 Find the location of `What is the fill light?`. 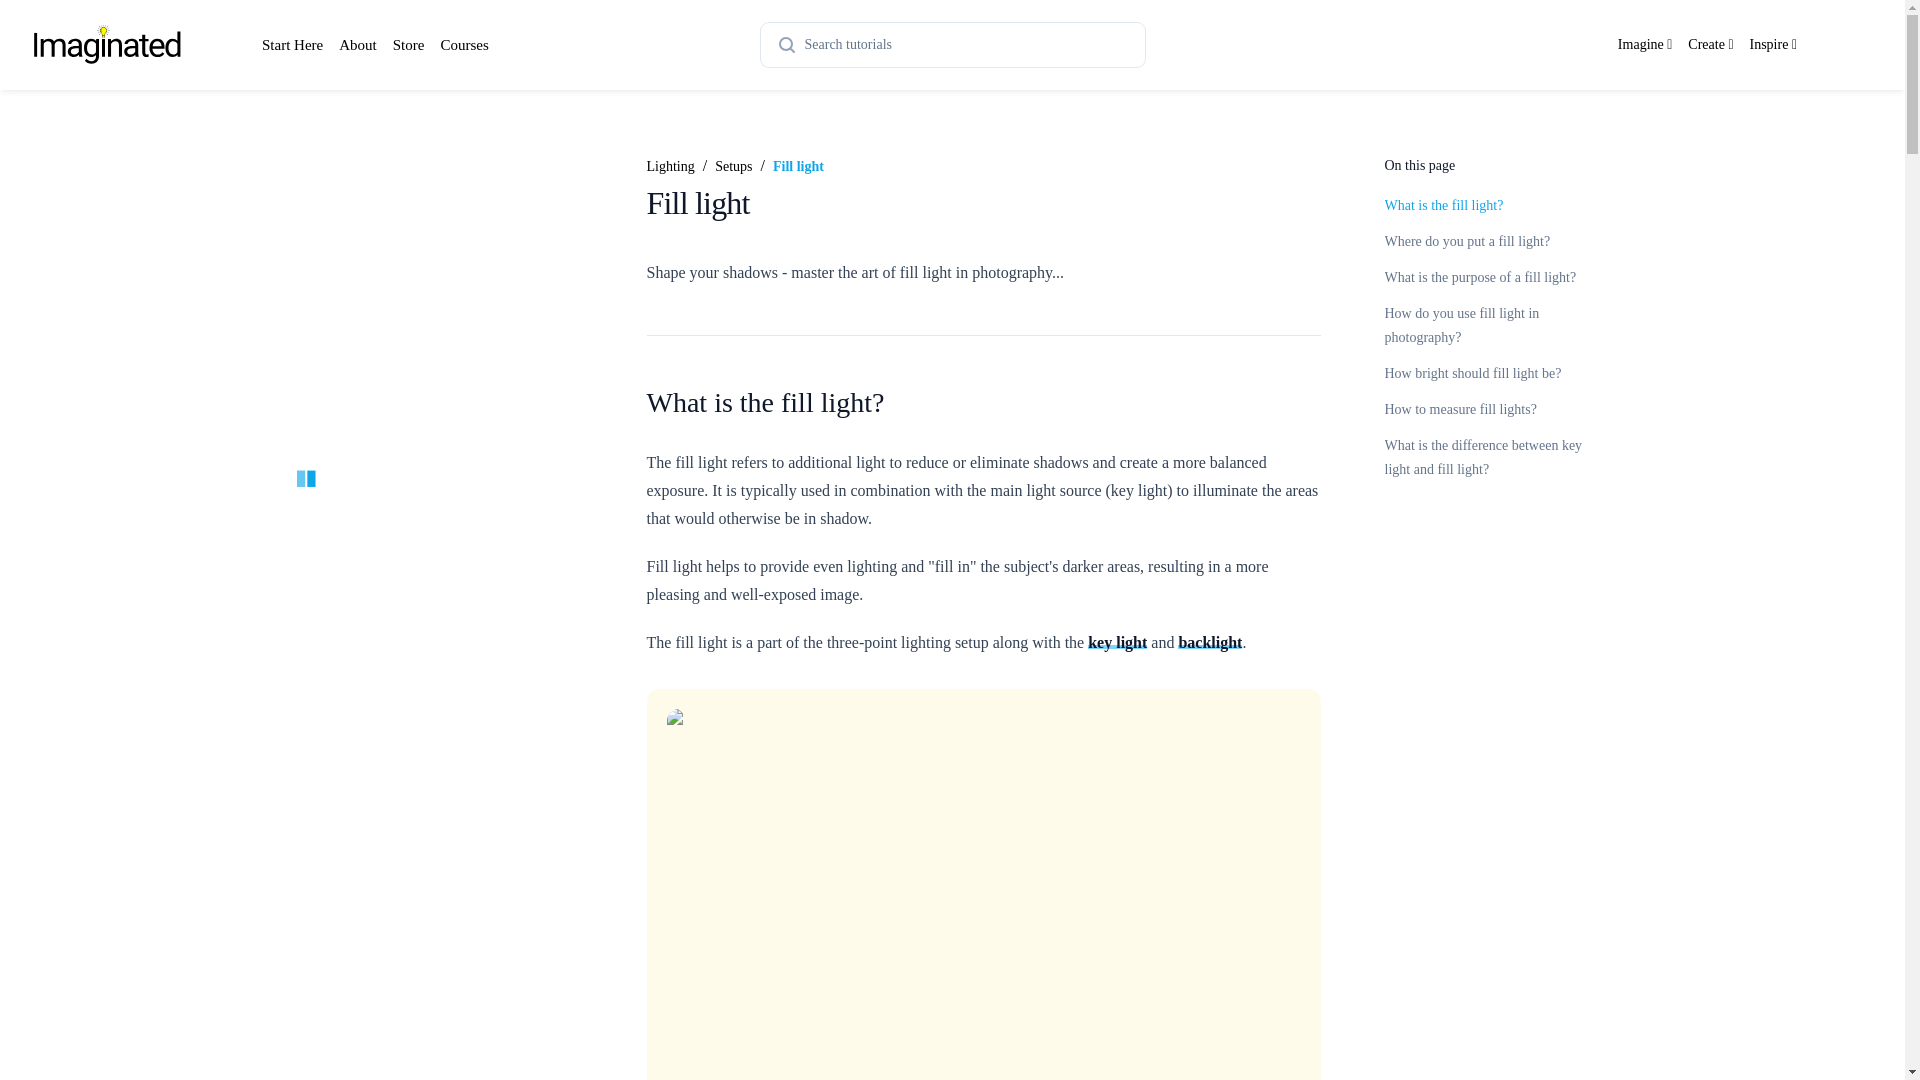

What is the fill light? is located at coordinates (1444, 204).